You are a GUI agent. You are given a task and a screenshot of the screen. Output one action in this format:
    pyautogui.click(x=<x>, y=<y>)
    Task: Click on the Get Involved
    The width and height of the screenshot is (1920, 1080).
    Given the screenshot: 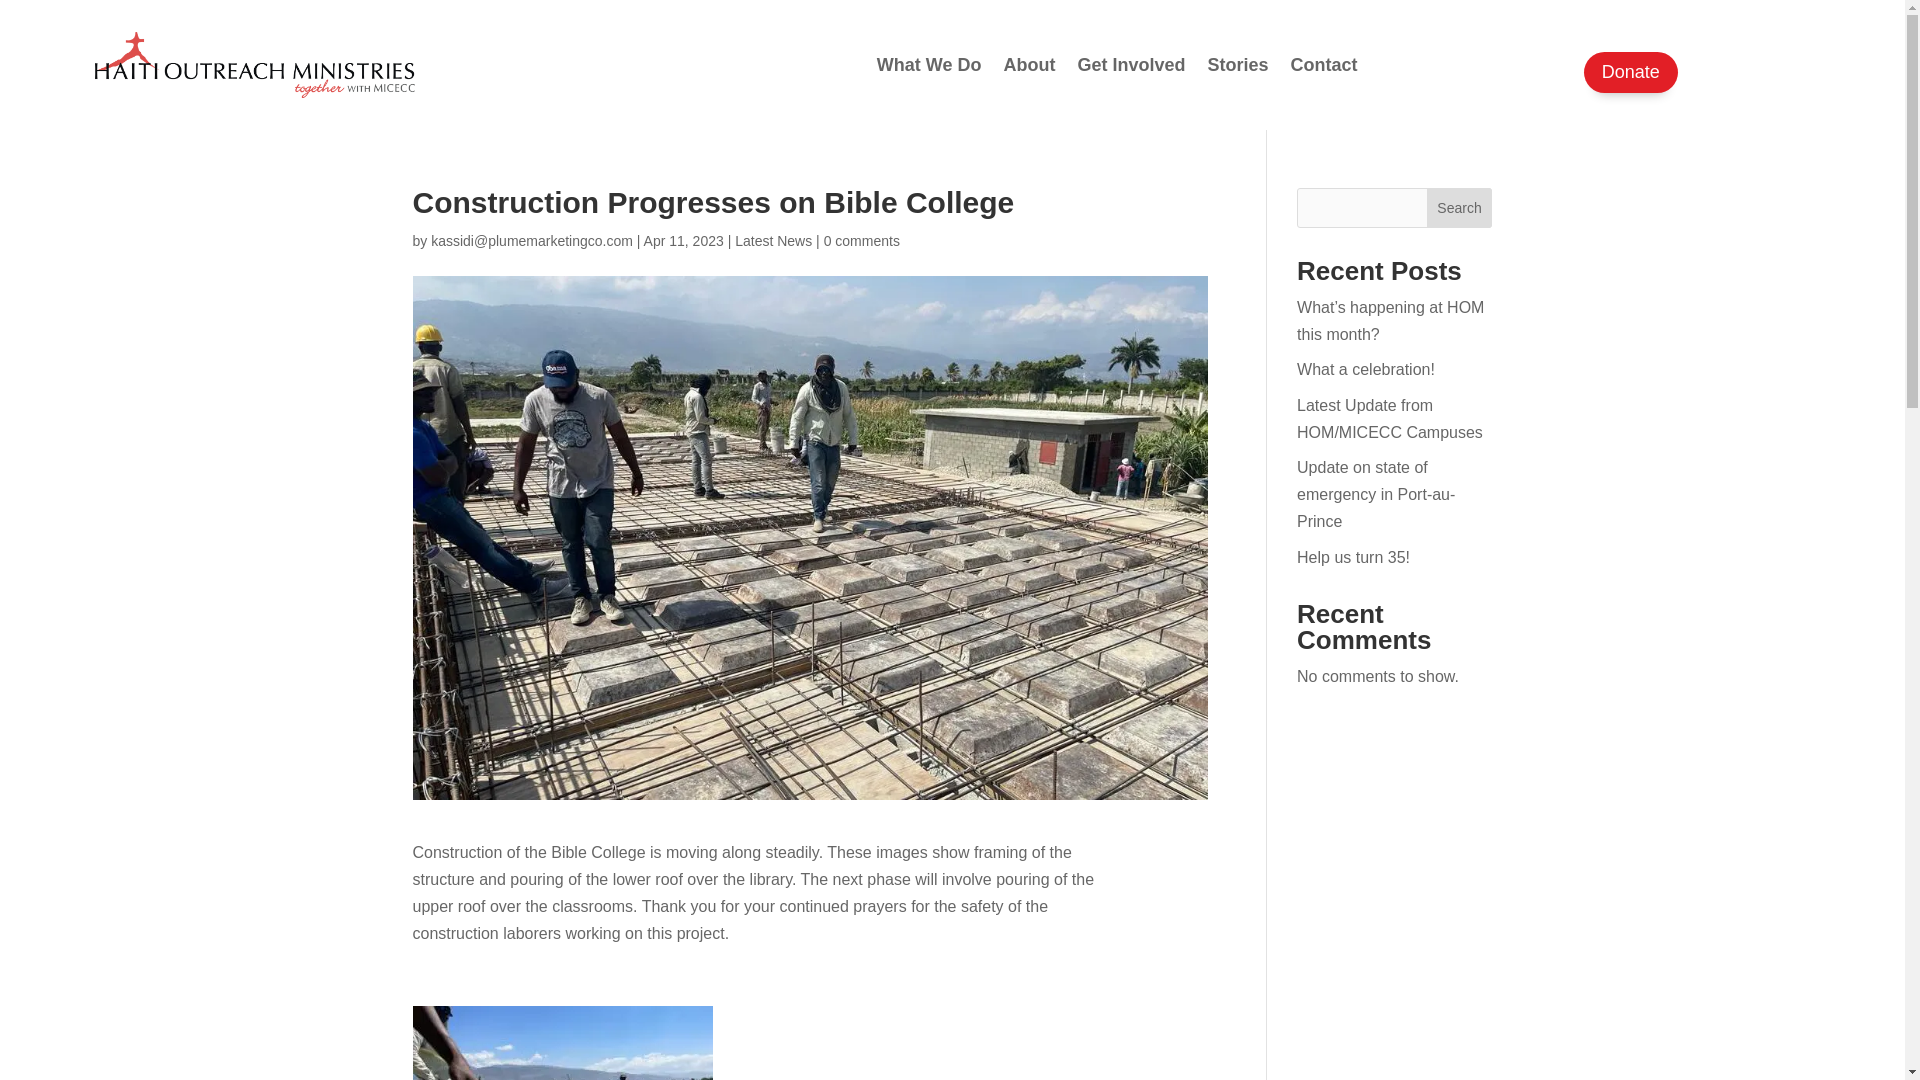 What is the action you would take?
    pyautogui.click(x=1130, y=64)
    